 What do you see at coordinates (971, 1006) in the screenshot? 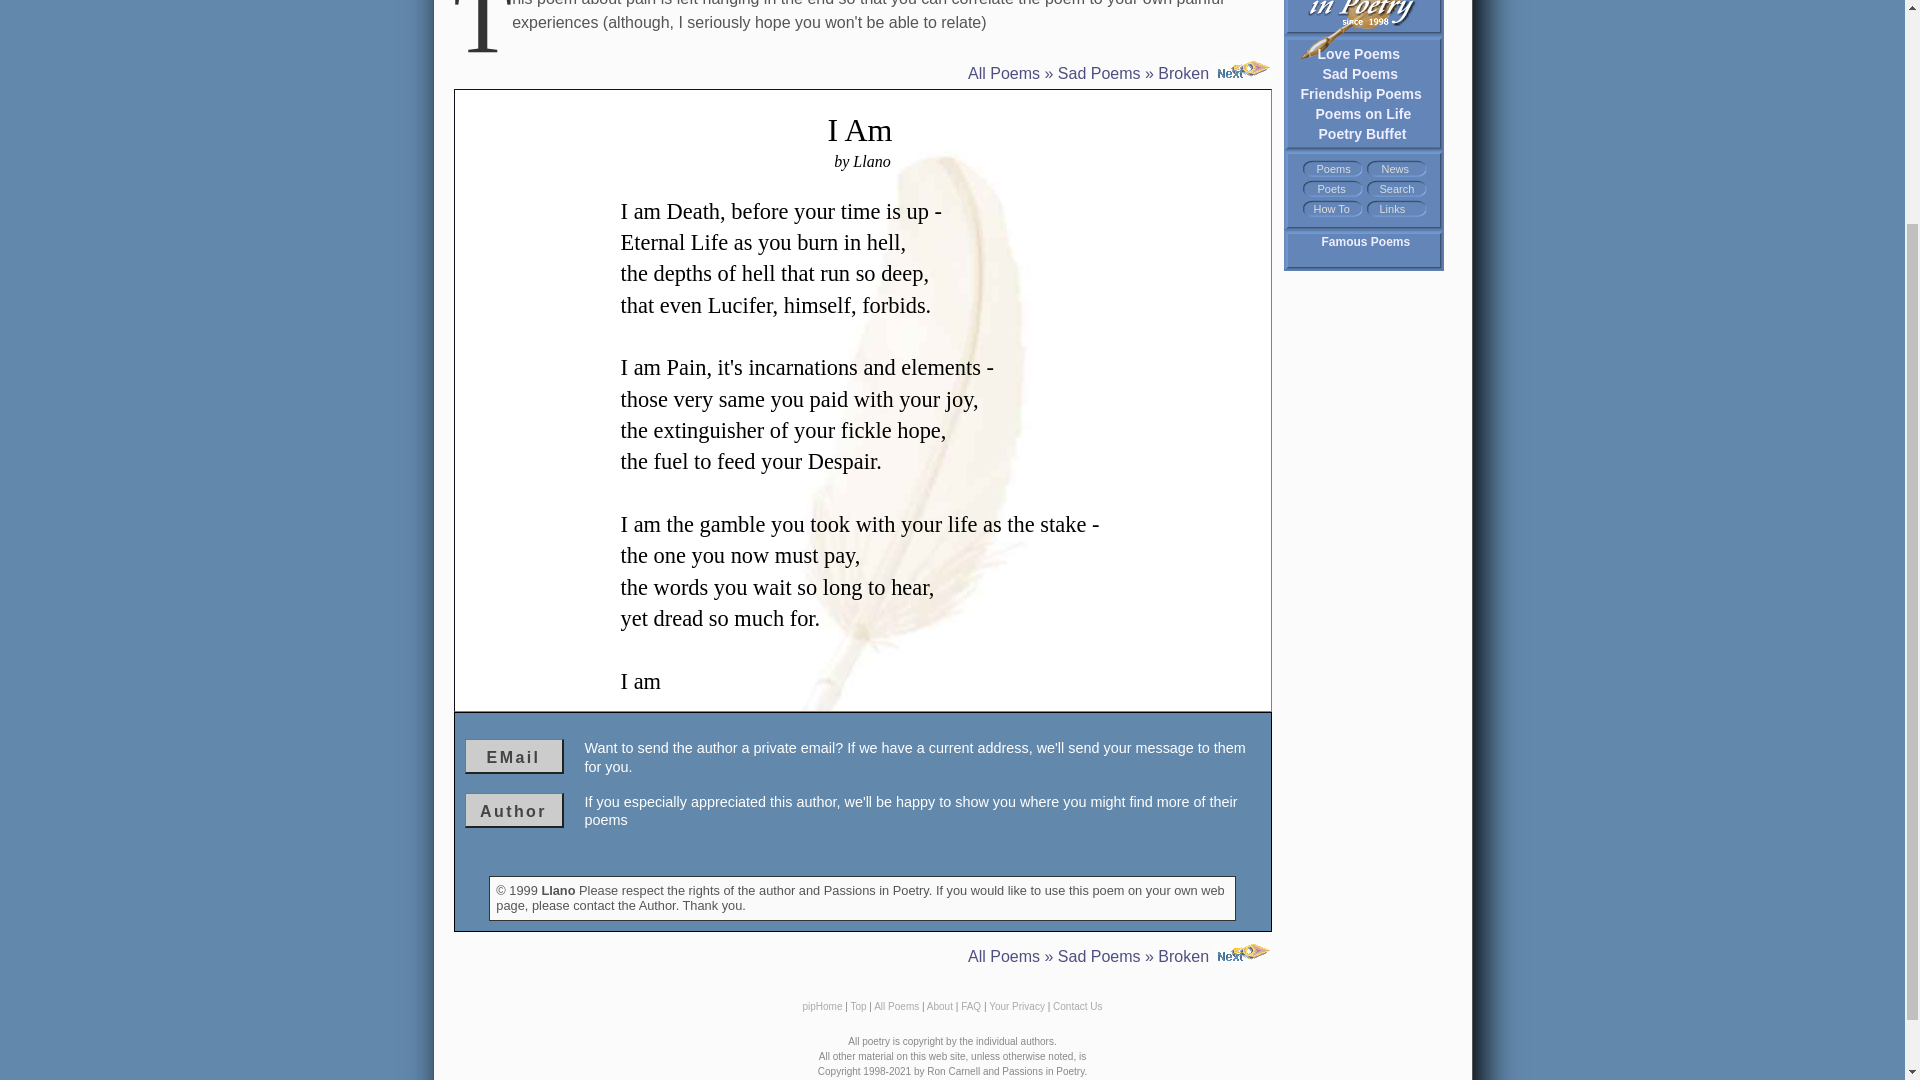
I see `Frequently Asked Questions` at bounding box center [971, 1006].